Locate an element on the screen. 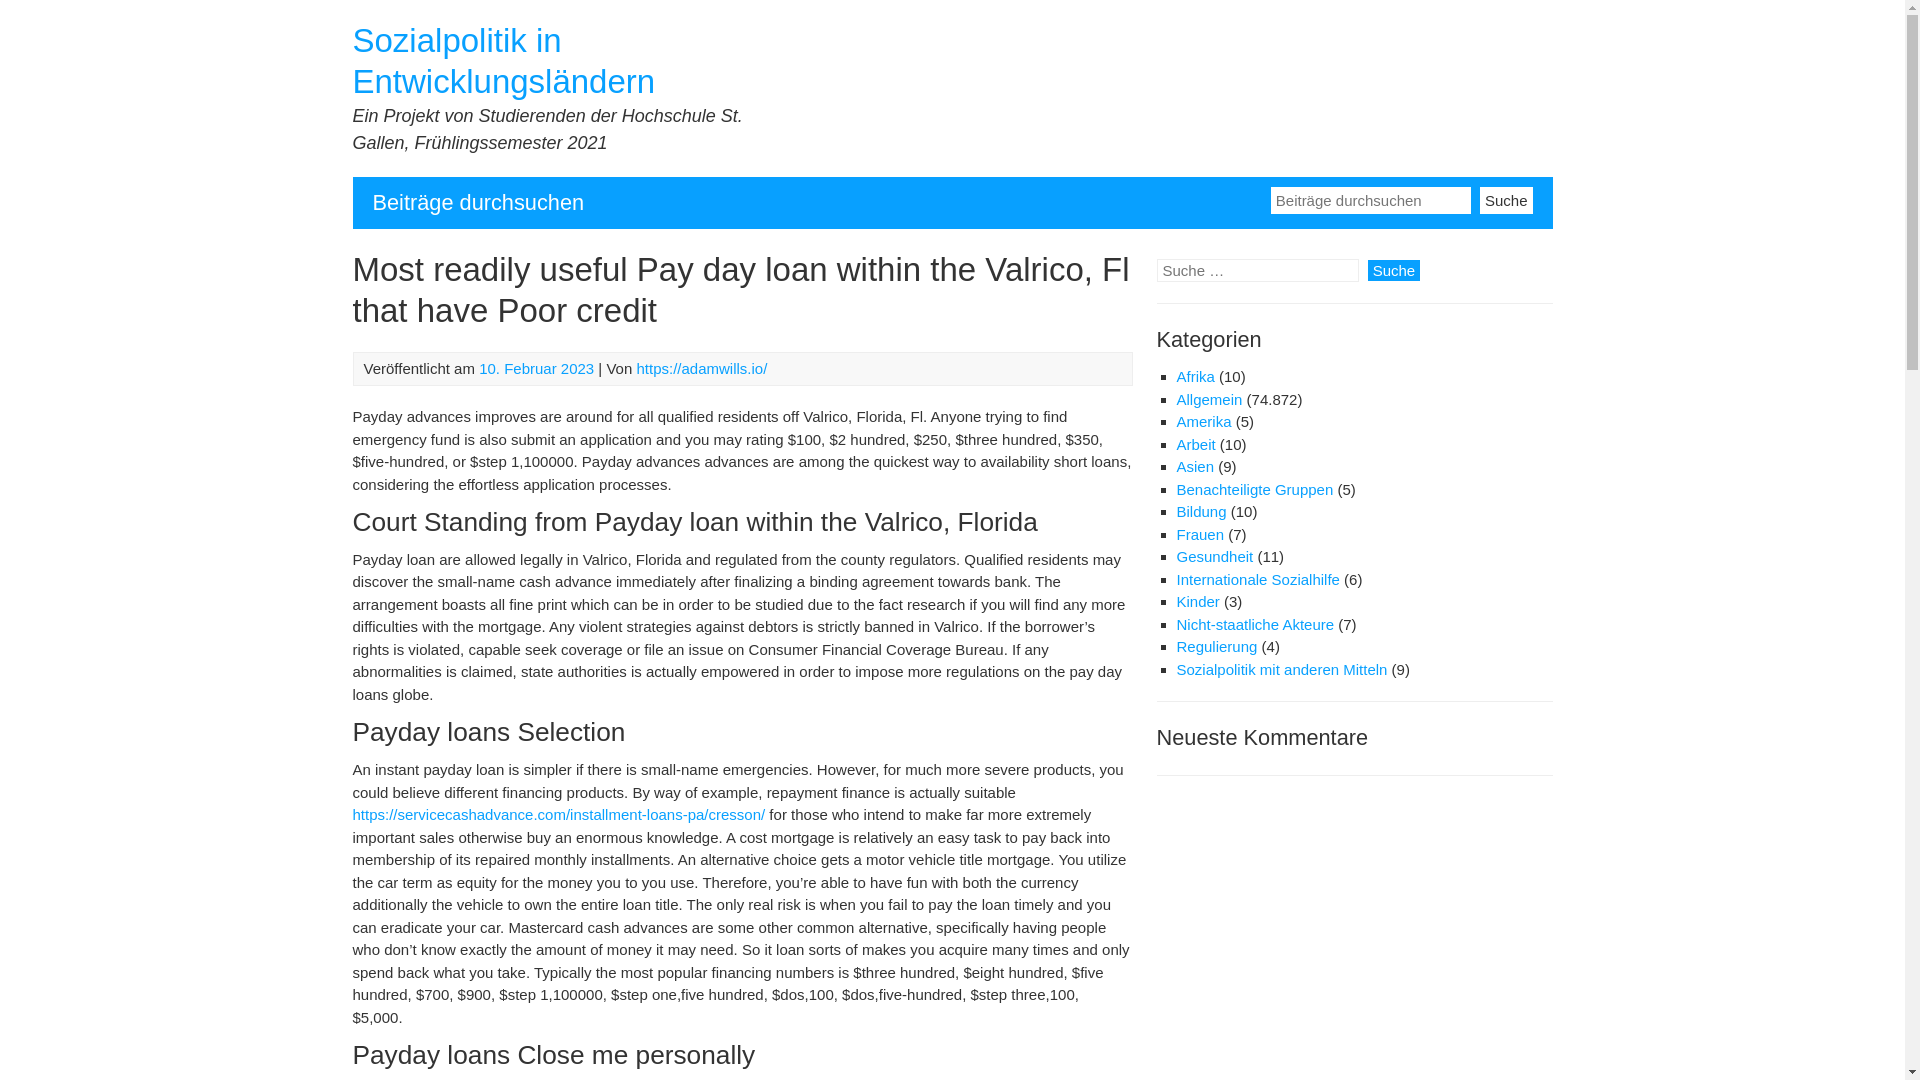 The image size is (1920, 1080). Amerika is located at coordinates (1202, 420).